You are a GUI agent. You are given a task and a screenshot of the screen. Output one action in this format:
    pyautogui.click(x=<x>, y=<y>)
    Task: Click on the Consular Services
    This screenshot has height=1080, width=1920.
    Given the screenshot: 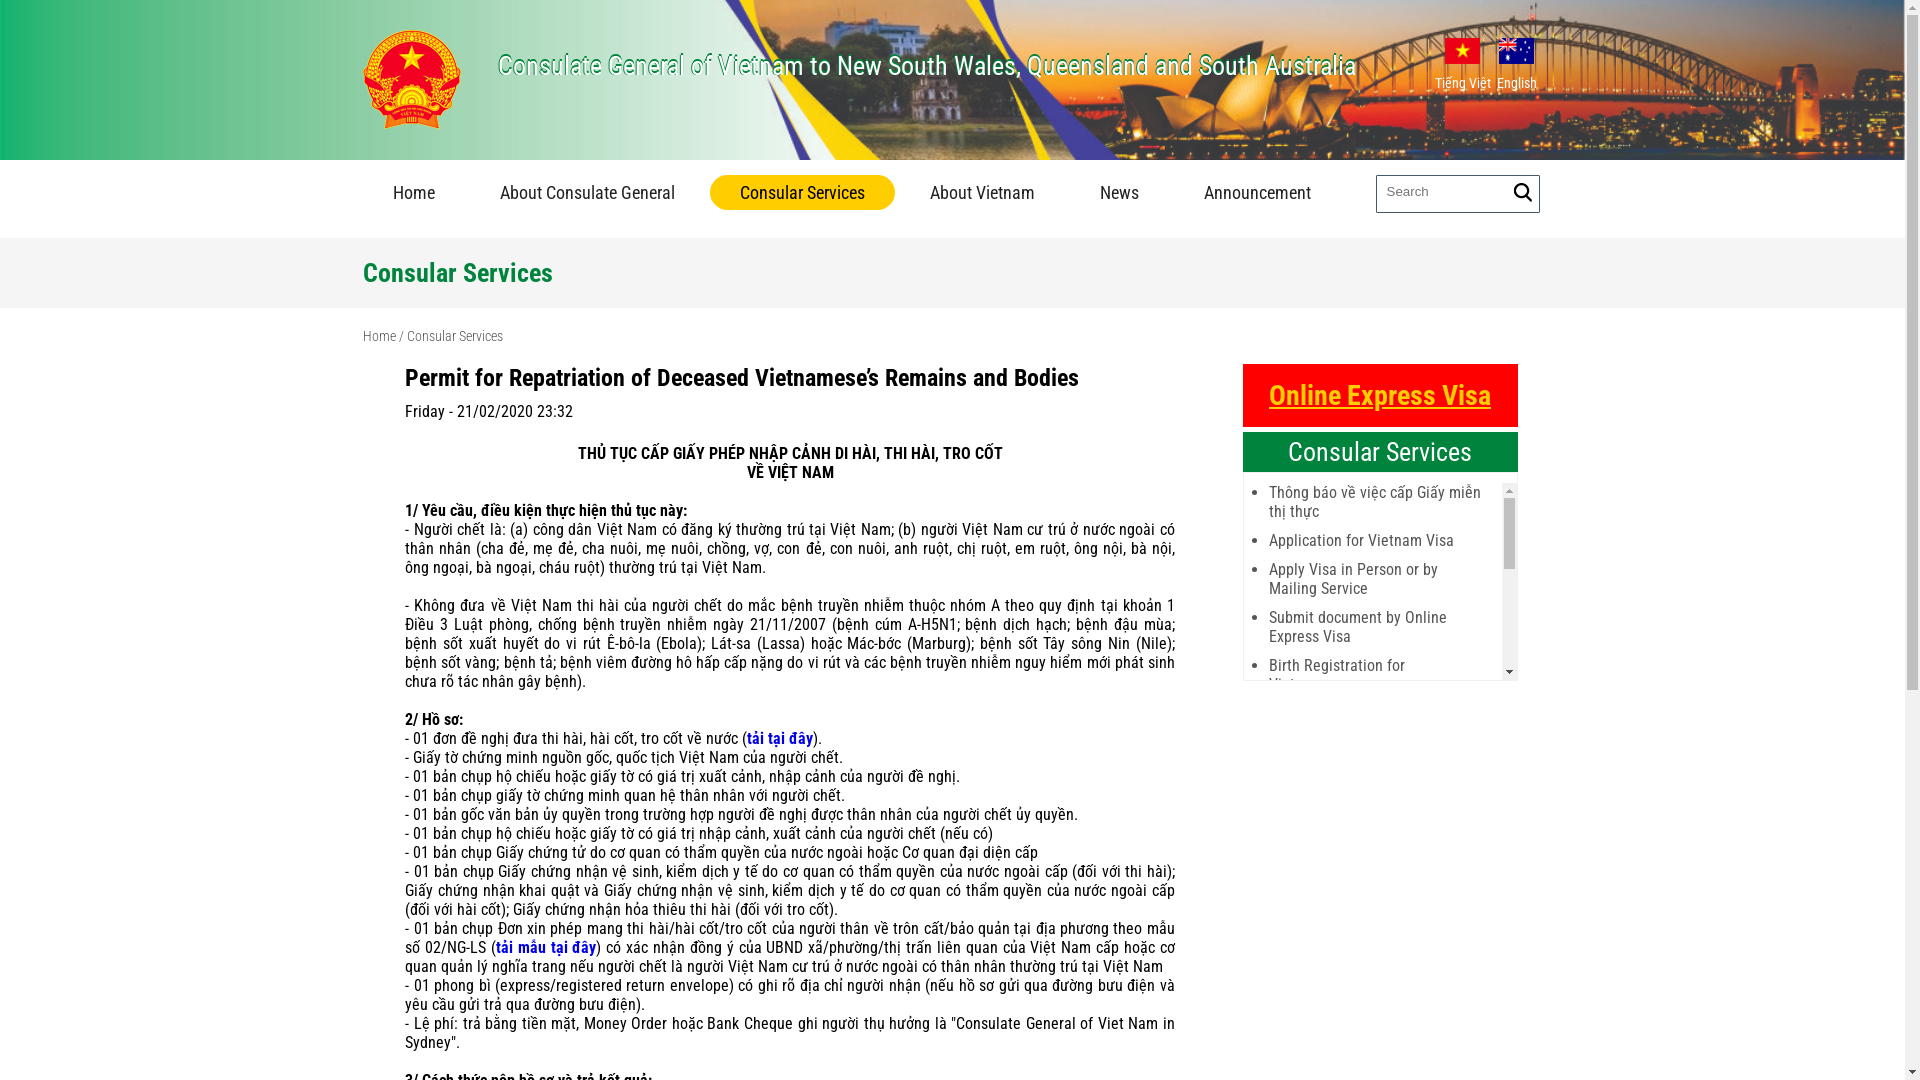 What is the action you would take?
    pyautogui.click(x=1380, y=452)
    